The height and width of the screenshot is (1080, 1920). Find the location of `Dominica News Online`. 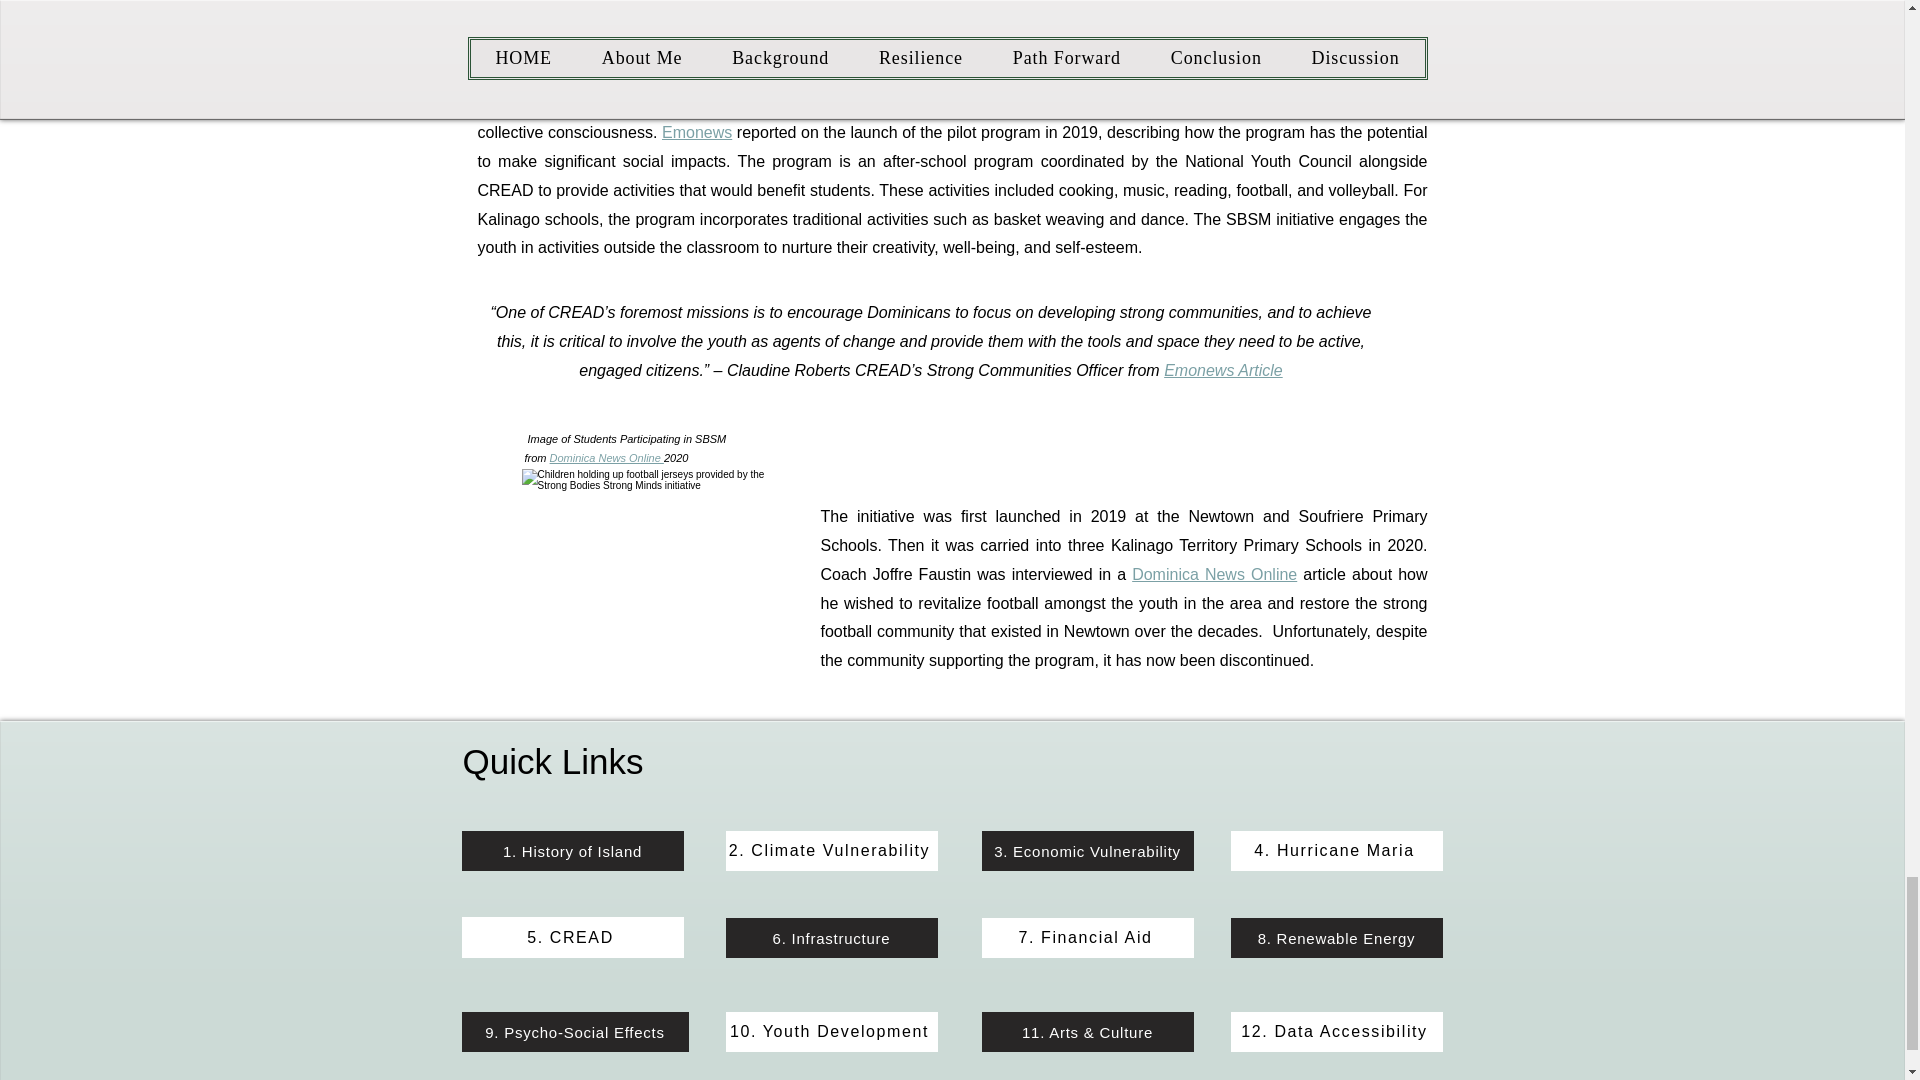

Dominica News Online is located at coordinates (1214, 574).